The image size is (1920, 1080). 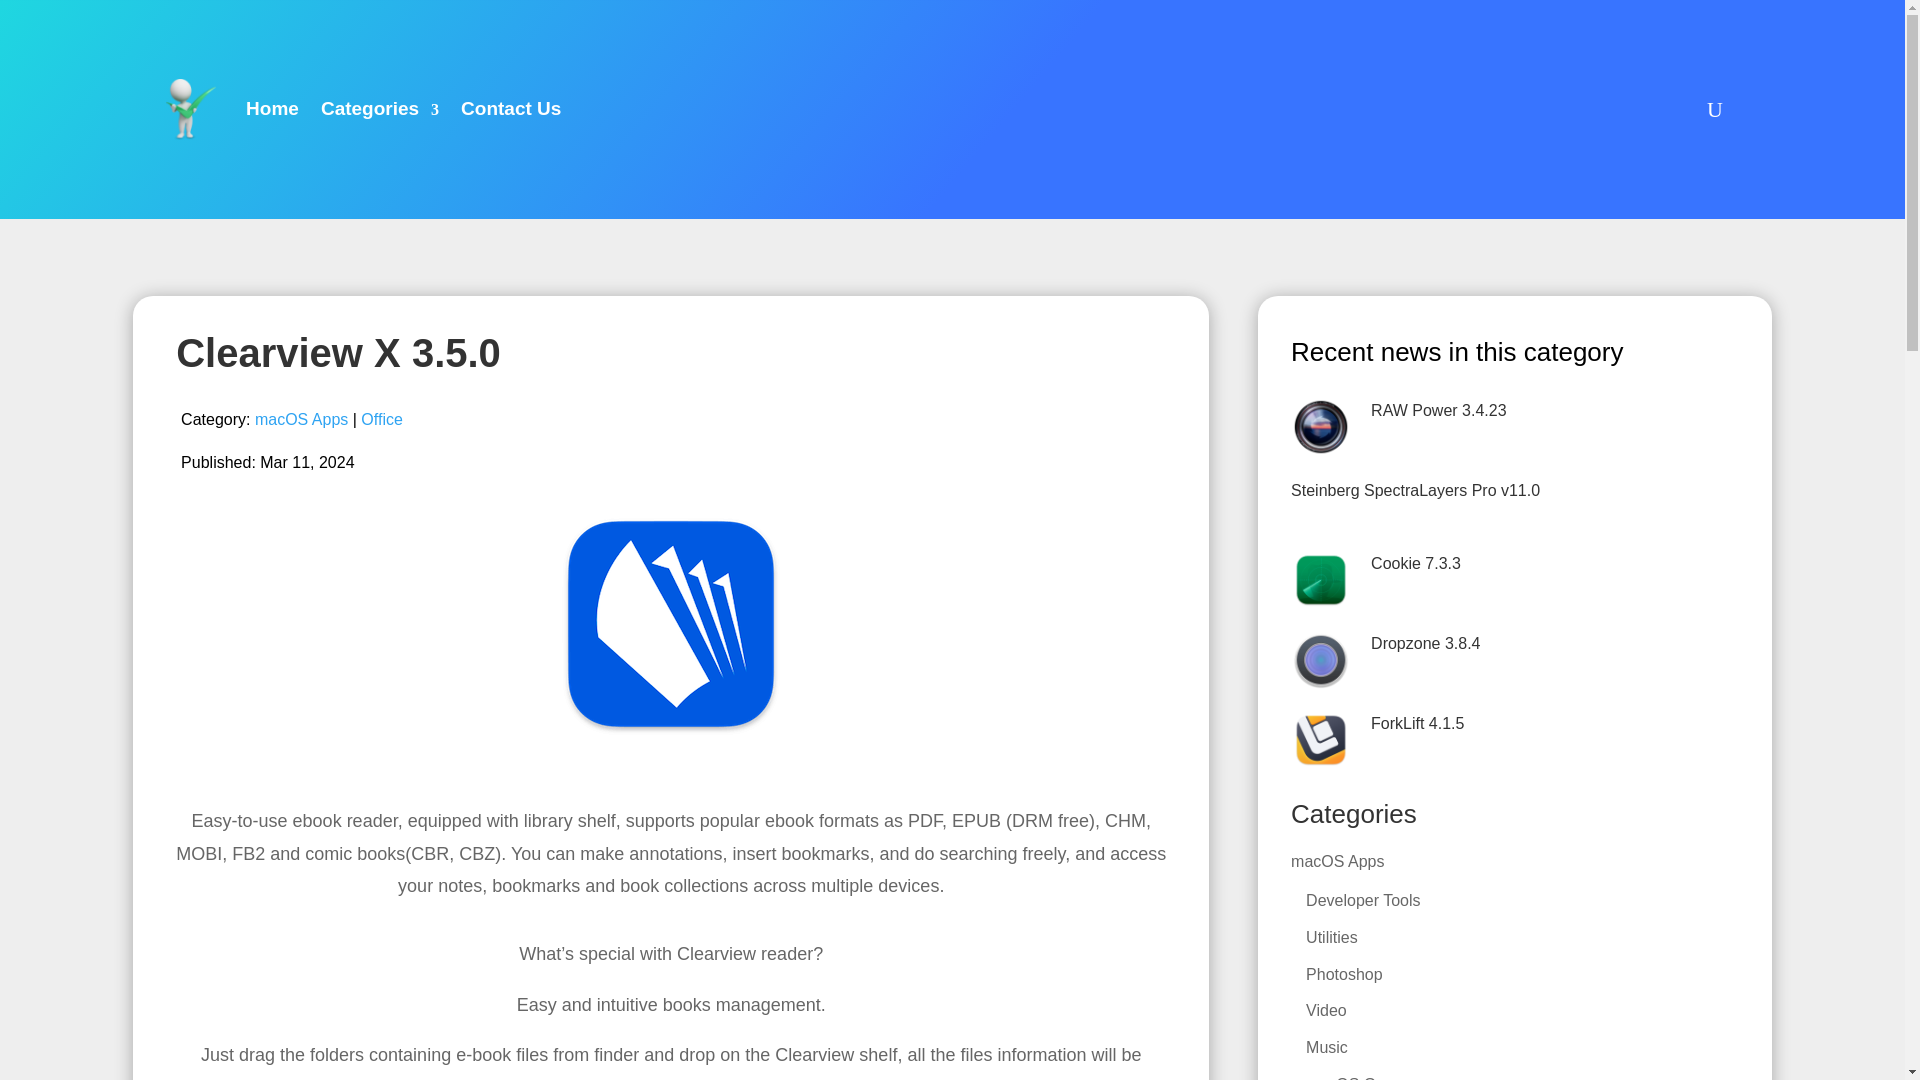 What do you see at coordinates (301, 419) in the screenshot?
I see `macOS Apps` at bounding box center [301, 419].